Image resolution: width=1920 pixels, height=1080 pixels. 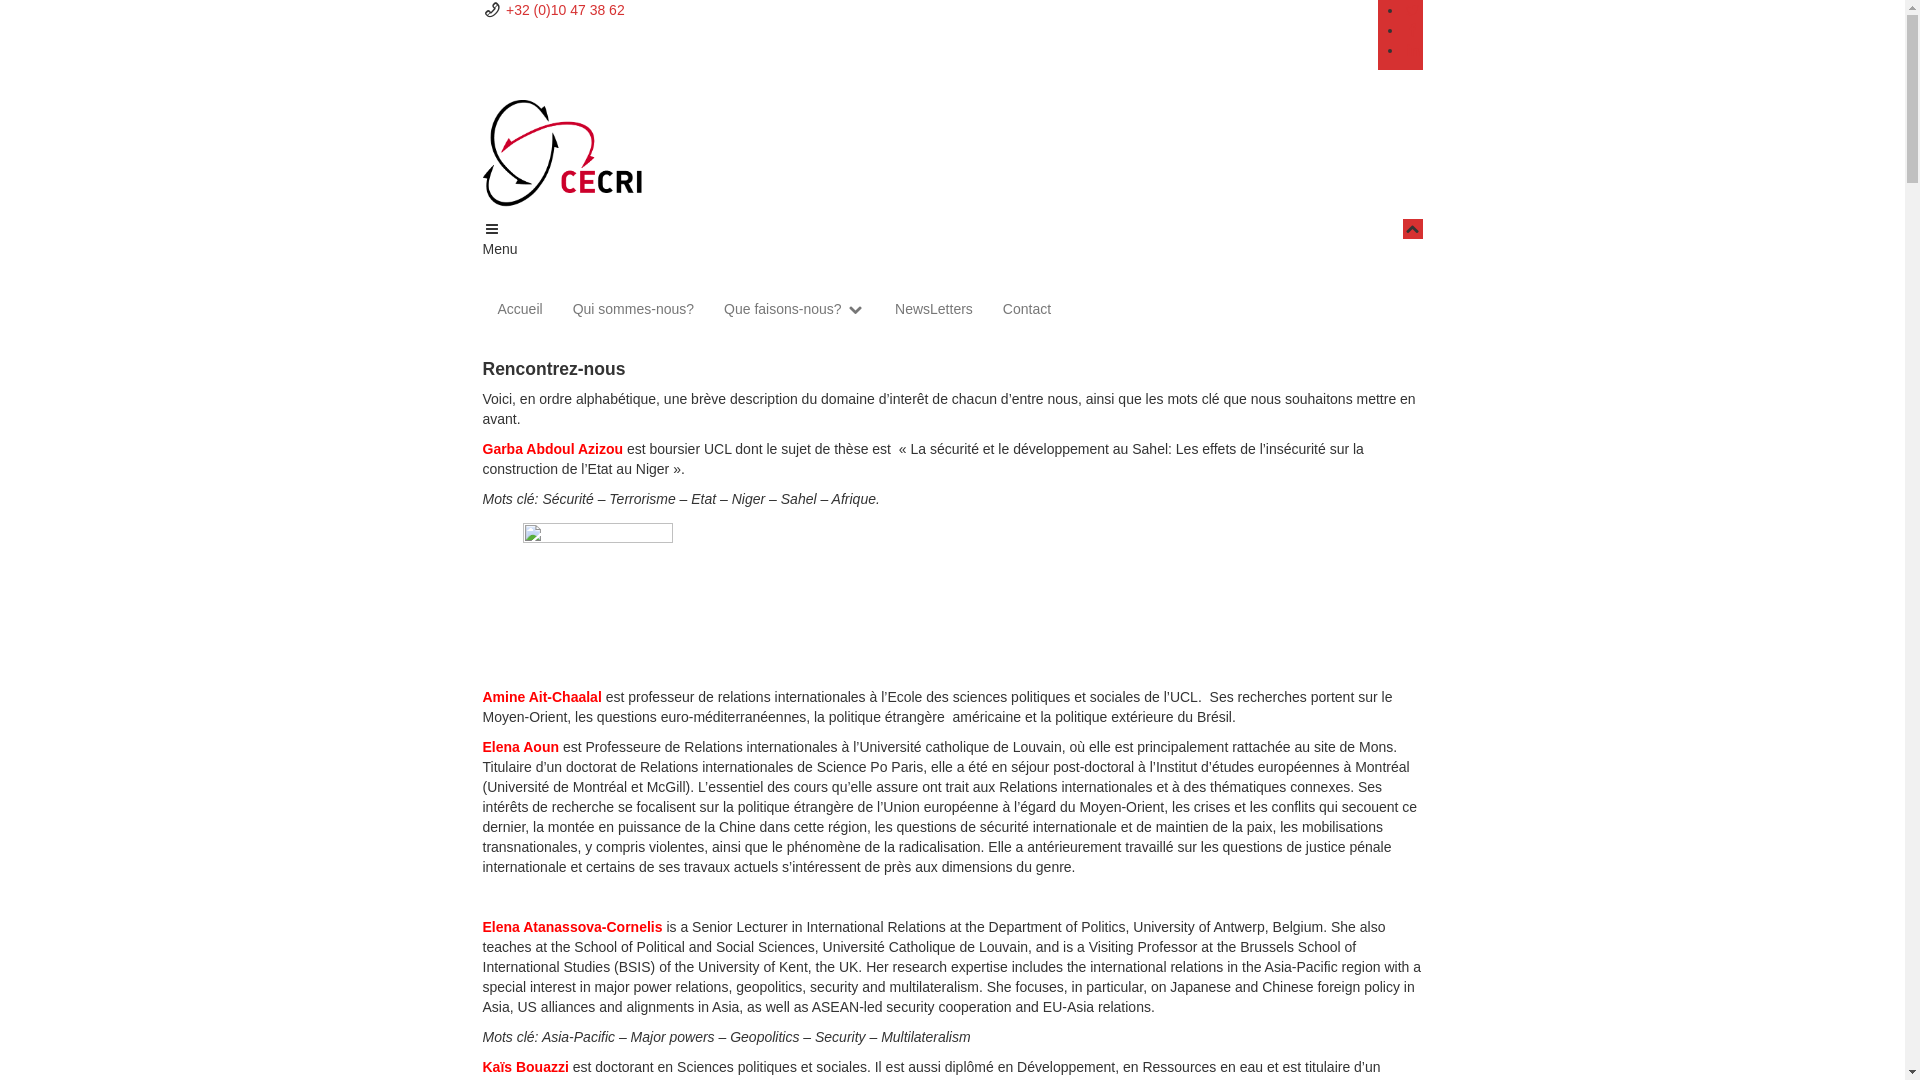 I want to click on Que faisons-nous?, so click(x=794, y=309).